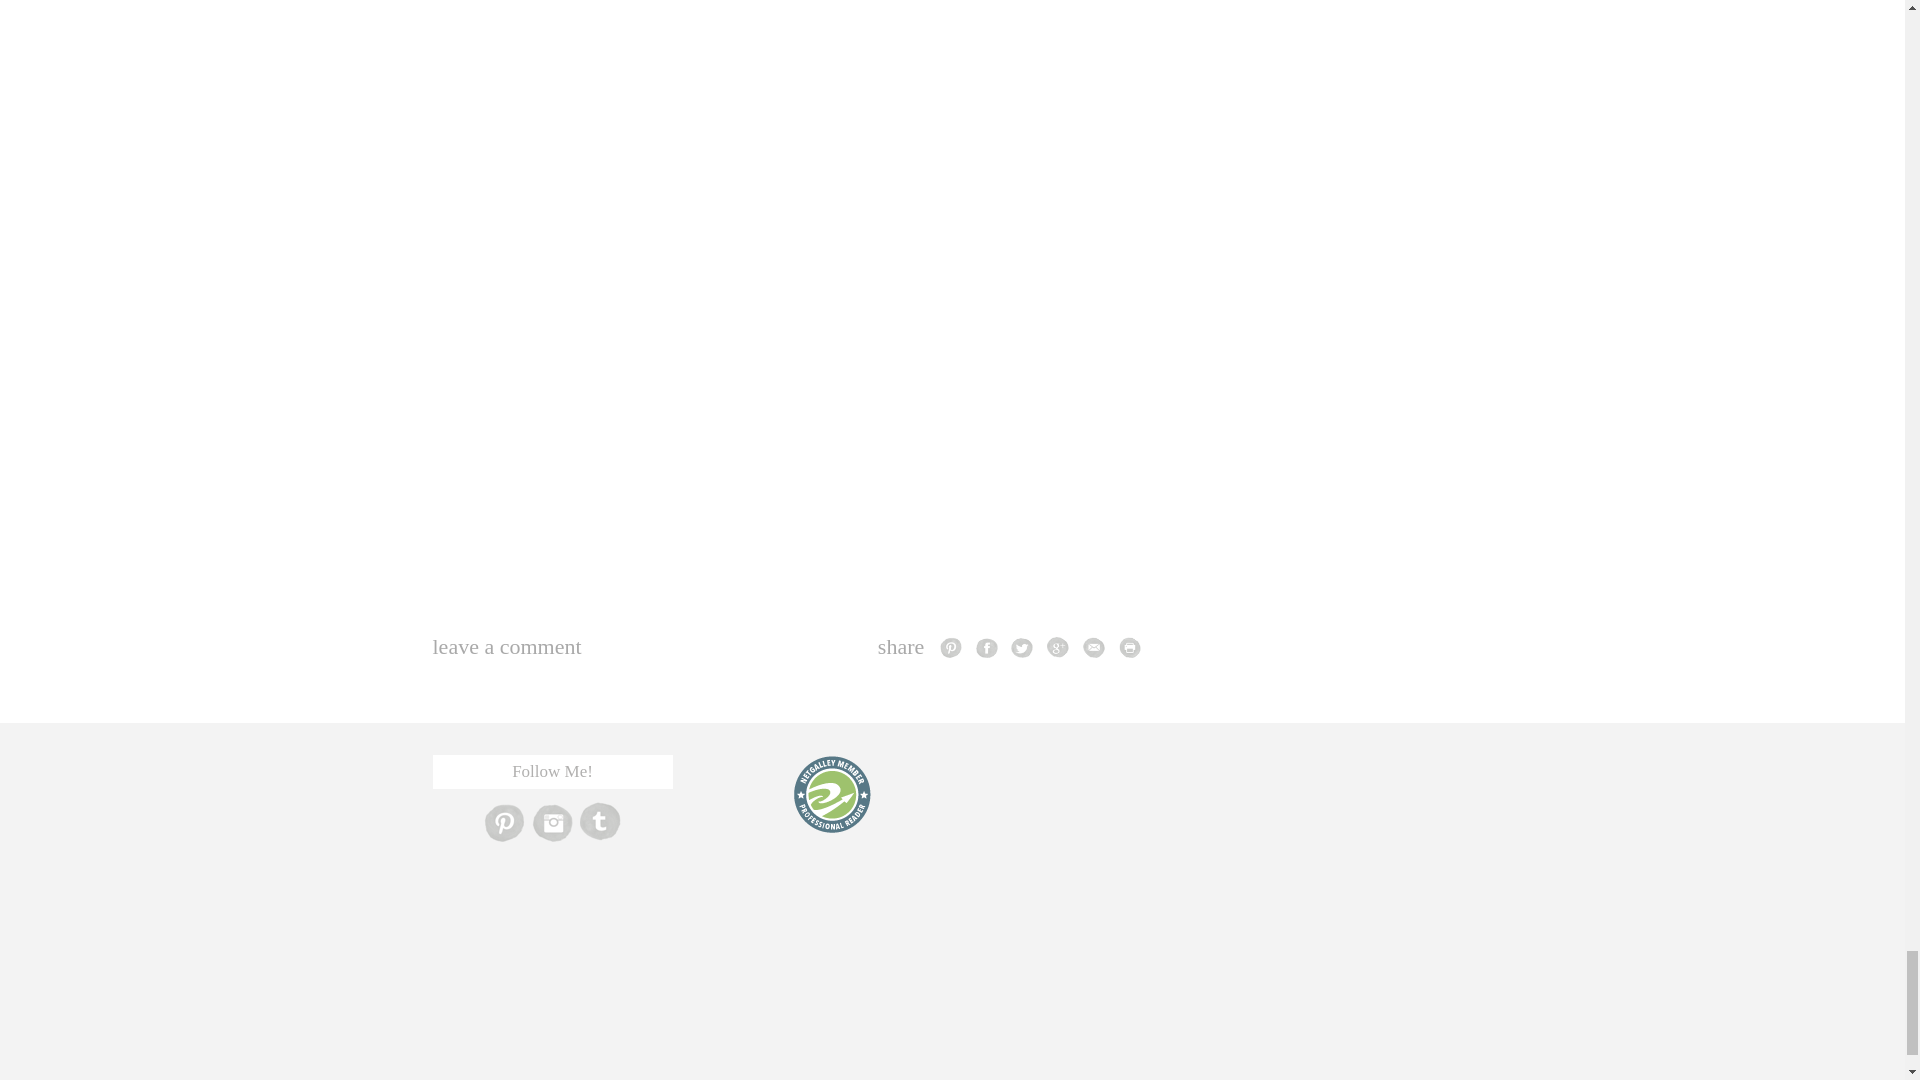  What do you see at coordinates (831, 794) in the screenshot?
I see `Professional Reader` at bounding box center [831, 794].